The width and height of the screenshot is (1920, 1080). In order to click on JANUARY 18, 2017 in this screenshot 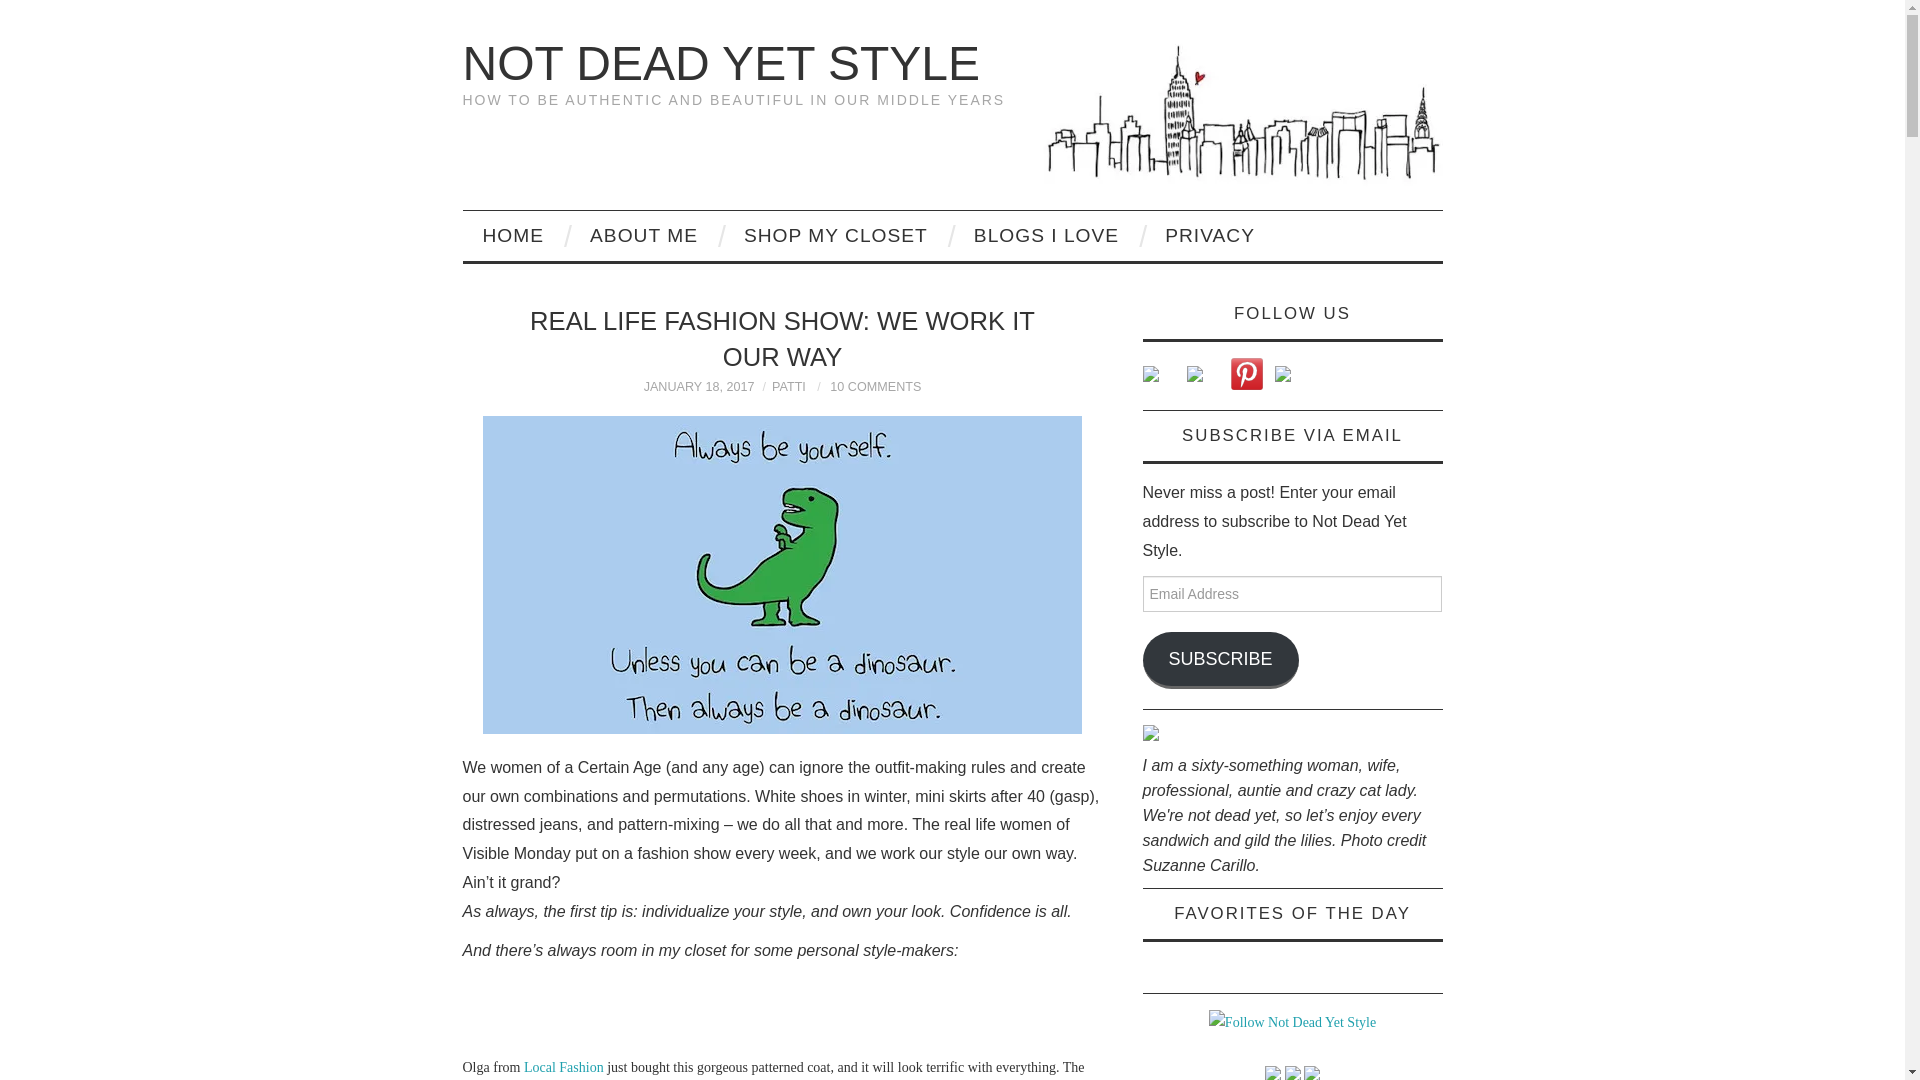, I will do `click(698, 387)`.